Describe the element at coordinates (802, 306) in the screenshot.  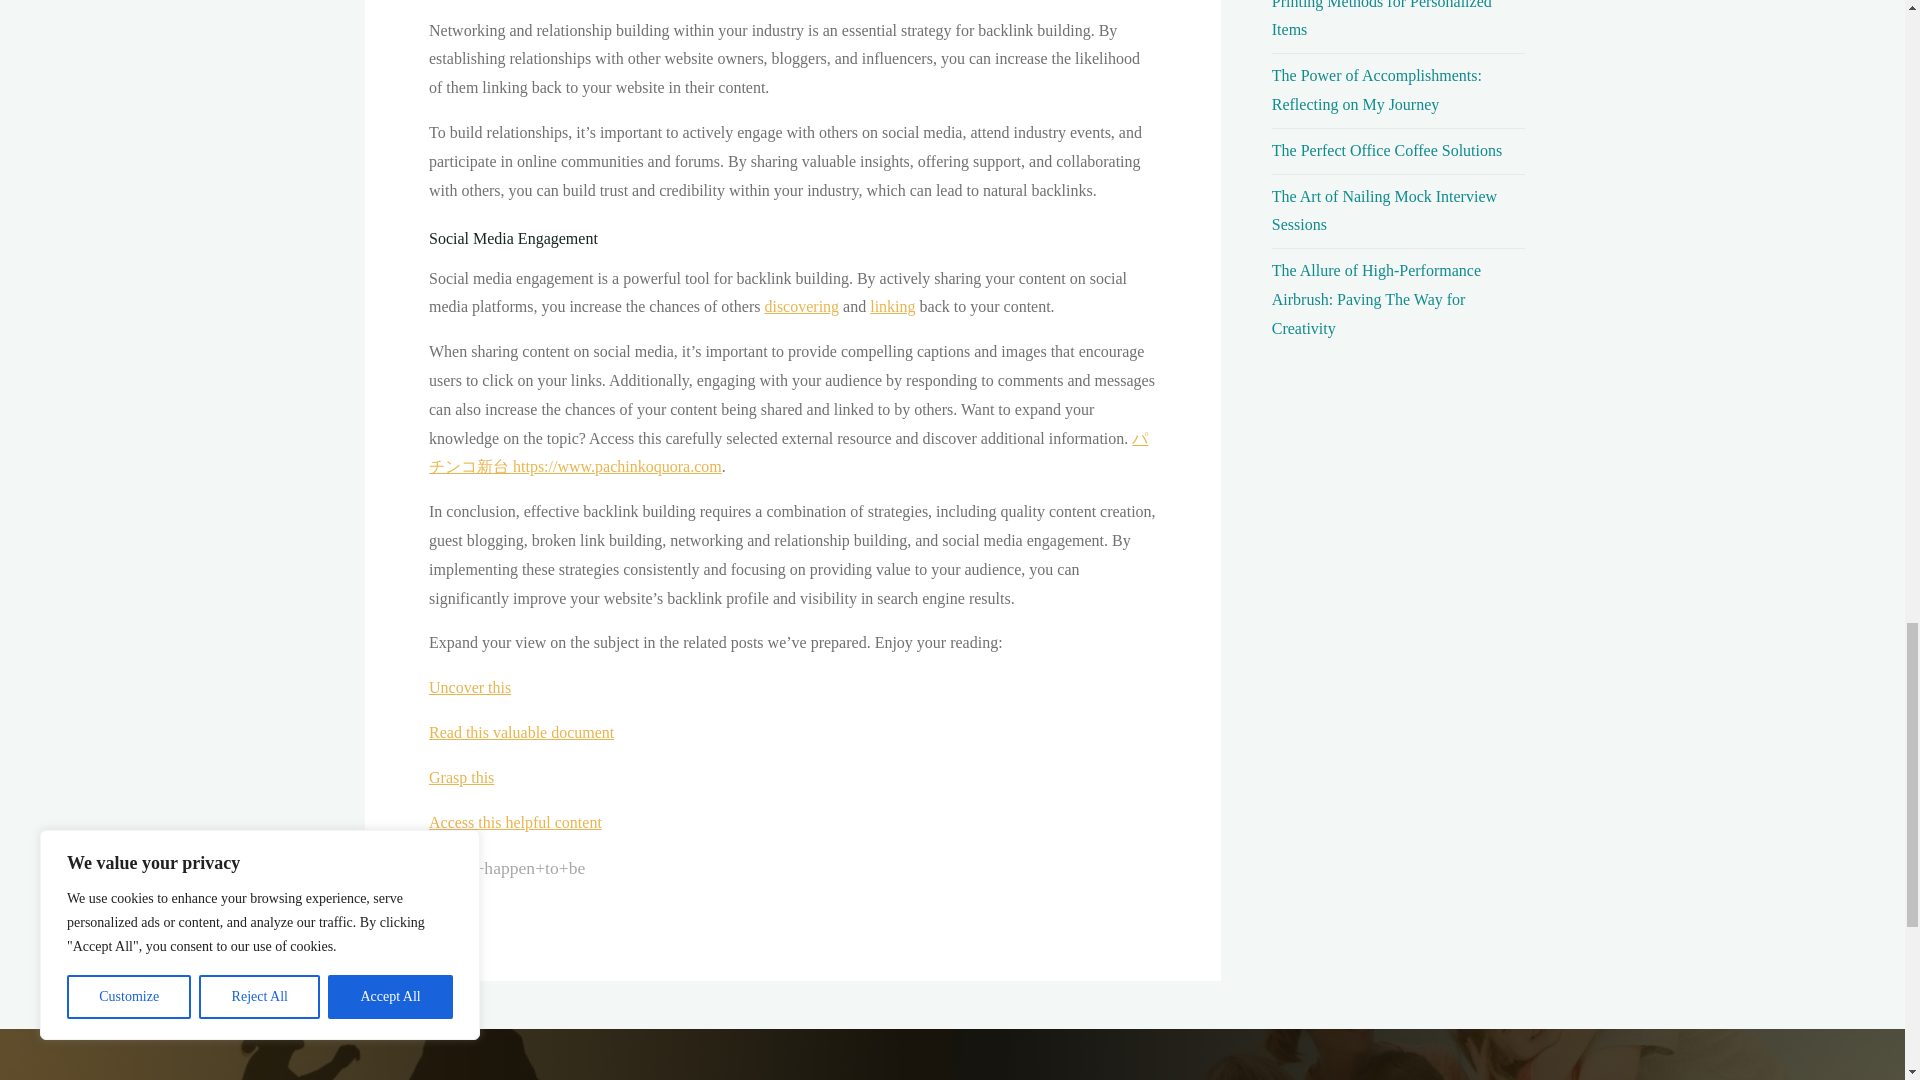
I see `discovering` at that location.